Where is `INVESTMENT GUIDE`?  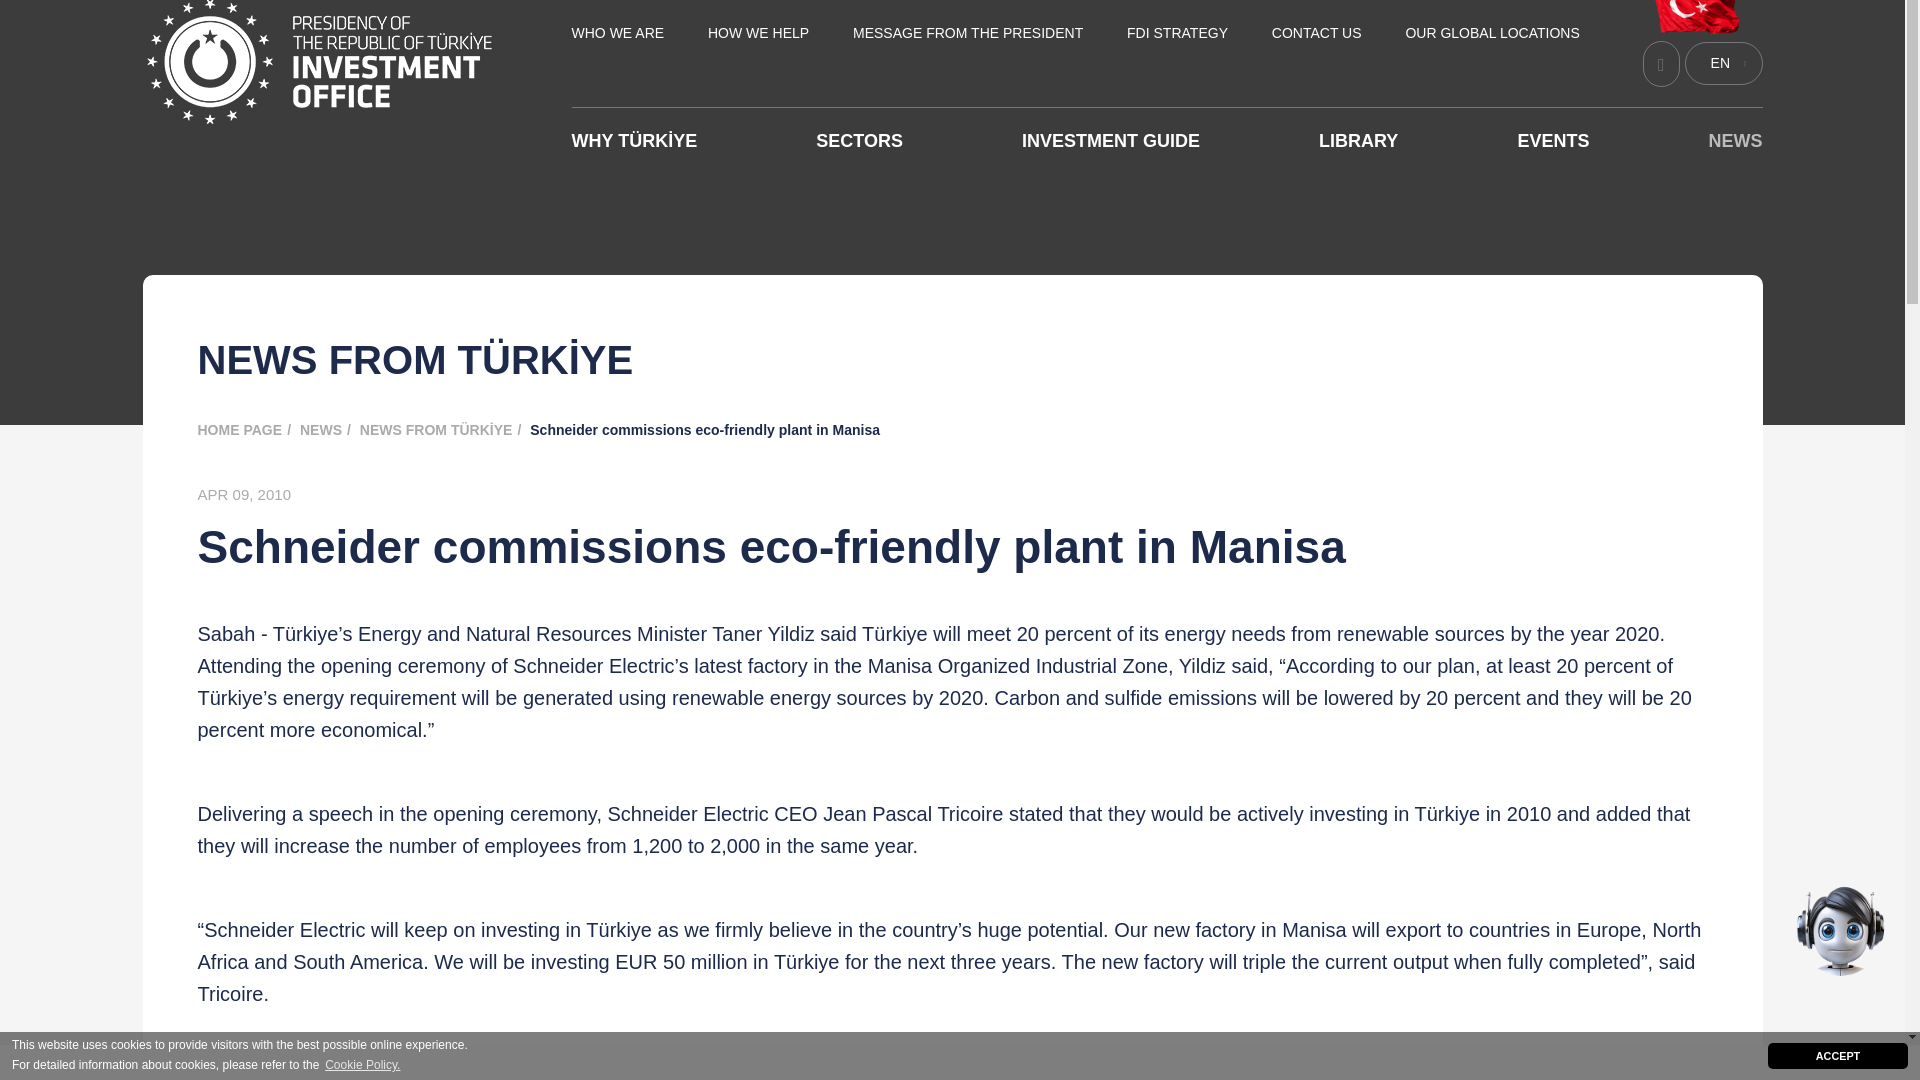
INVESTMENT GUIDE is located at coordinates (1110, 140).